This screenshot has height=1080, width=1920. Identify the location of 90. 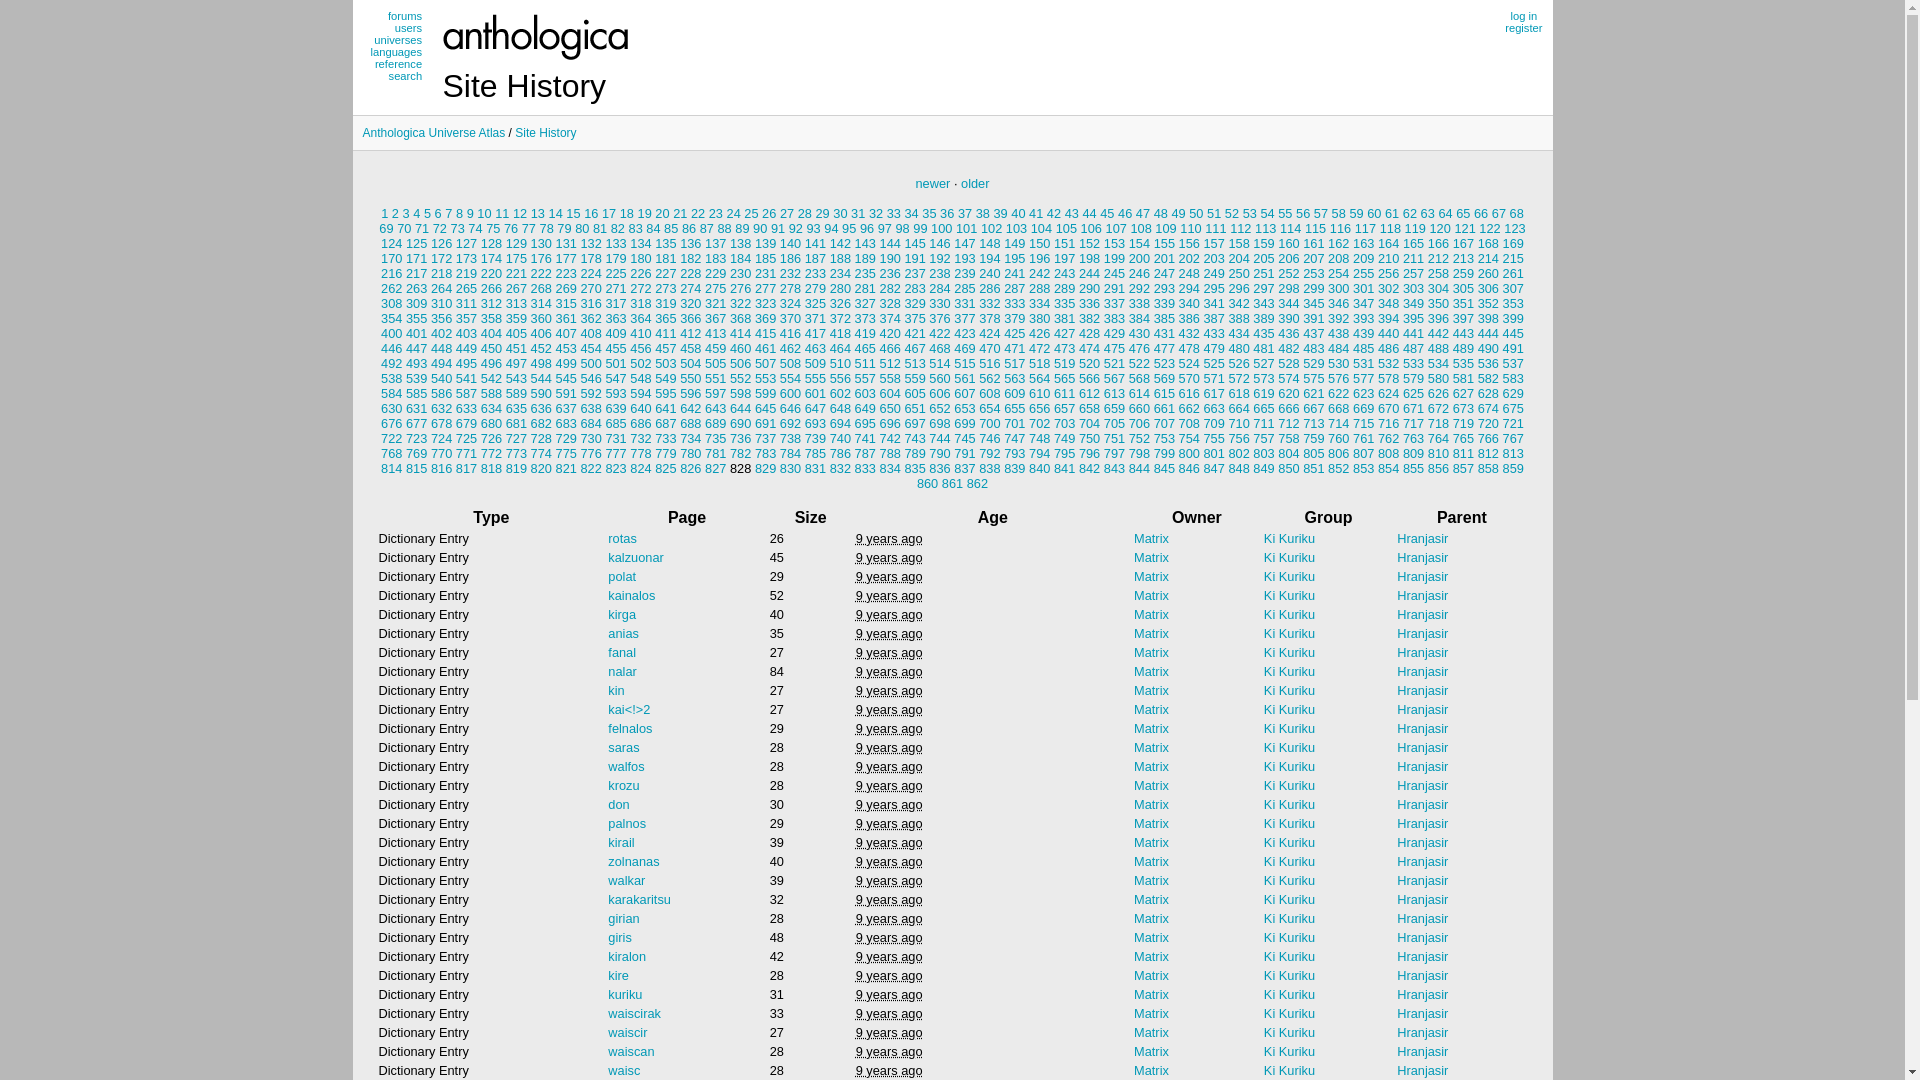
(760, 228).